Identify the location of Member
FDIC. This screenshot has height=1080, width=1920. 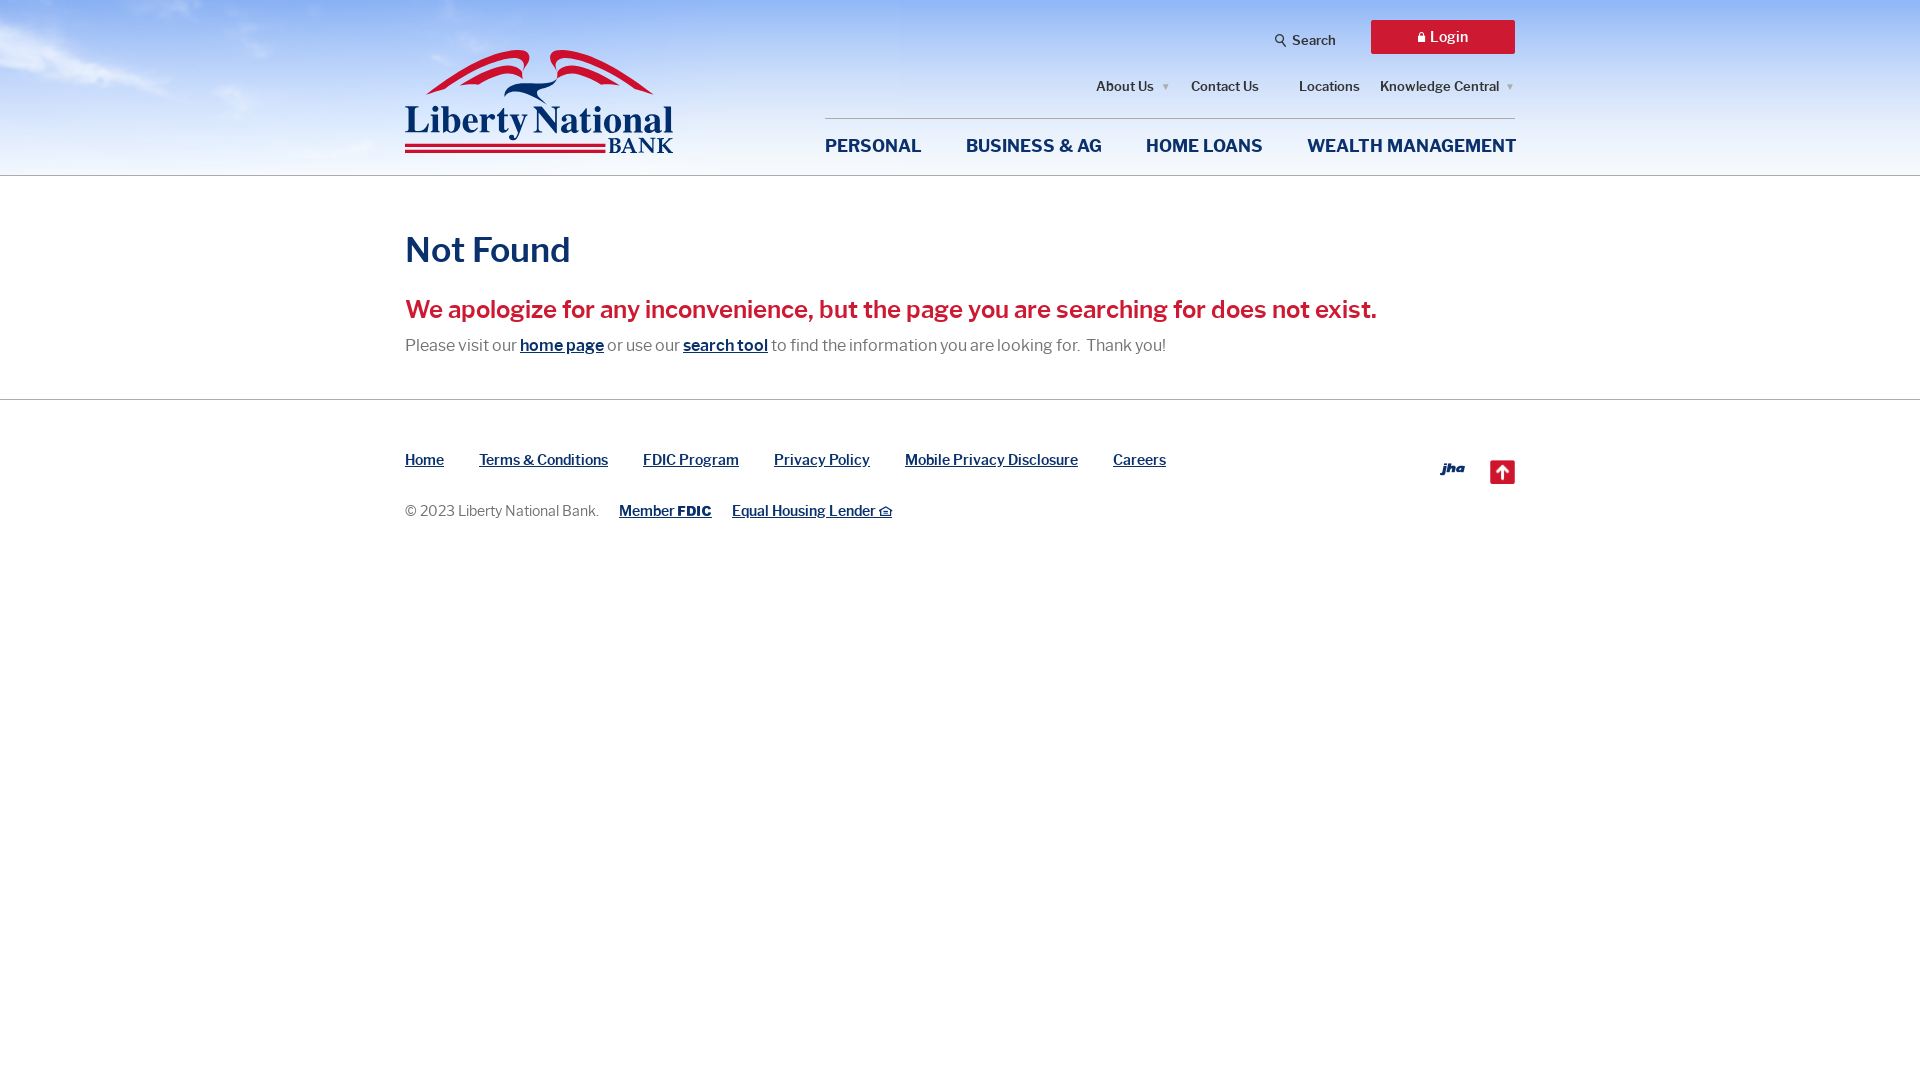
(666, 510).